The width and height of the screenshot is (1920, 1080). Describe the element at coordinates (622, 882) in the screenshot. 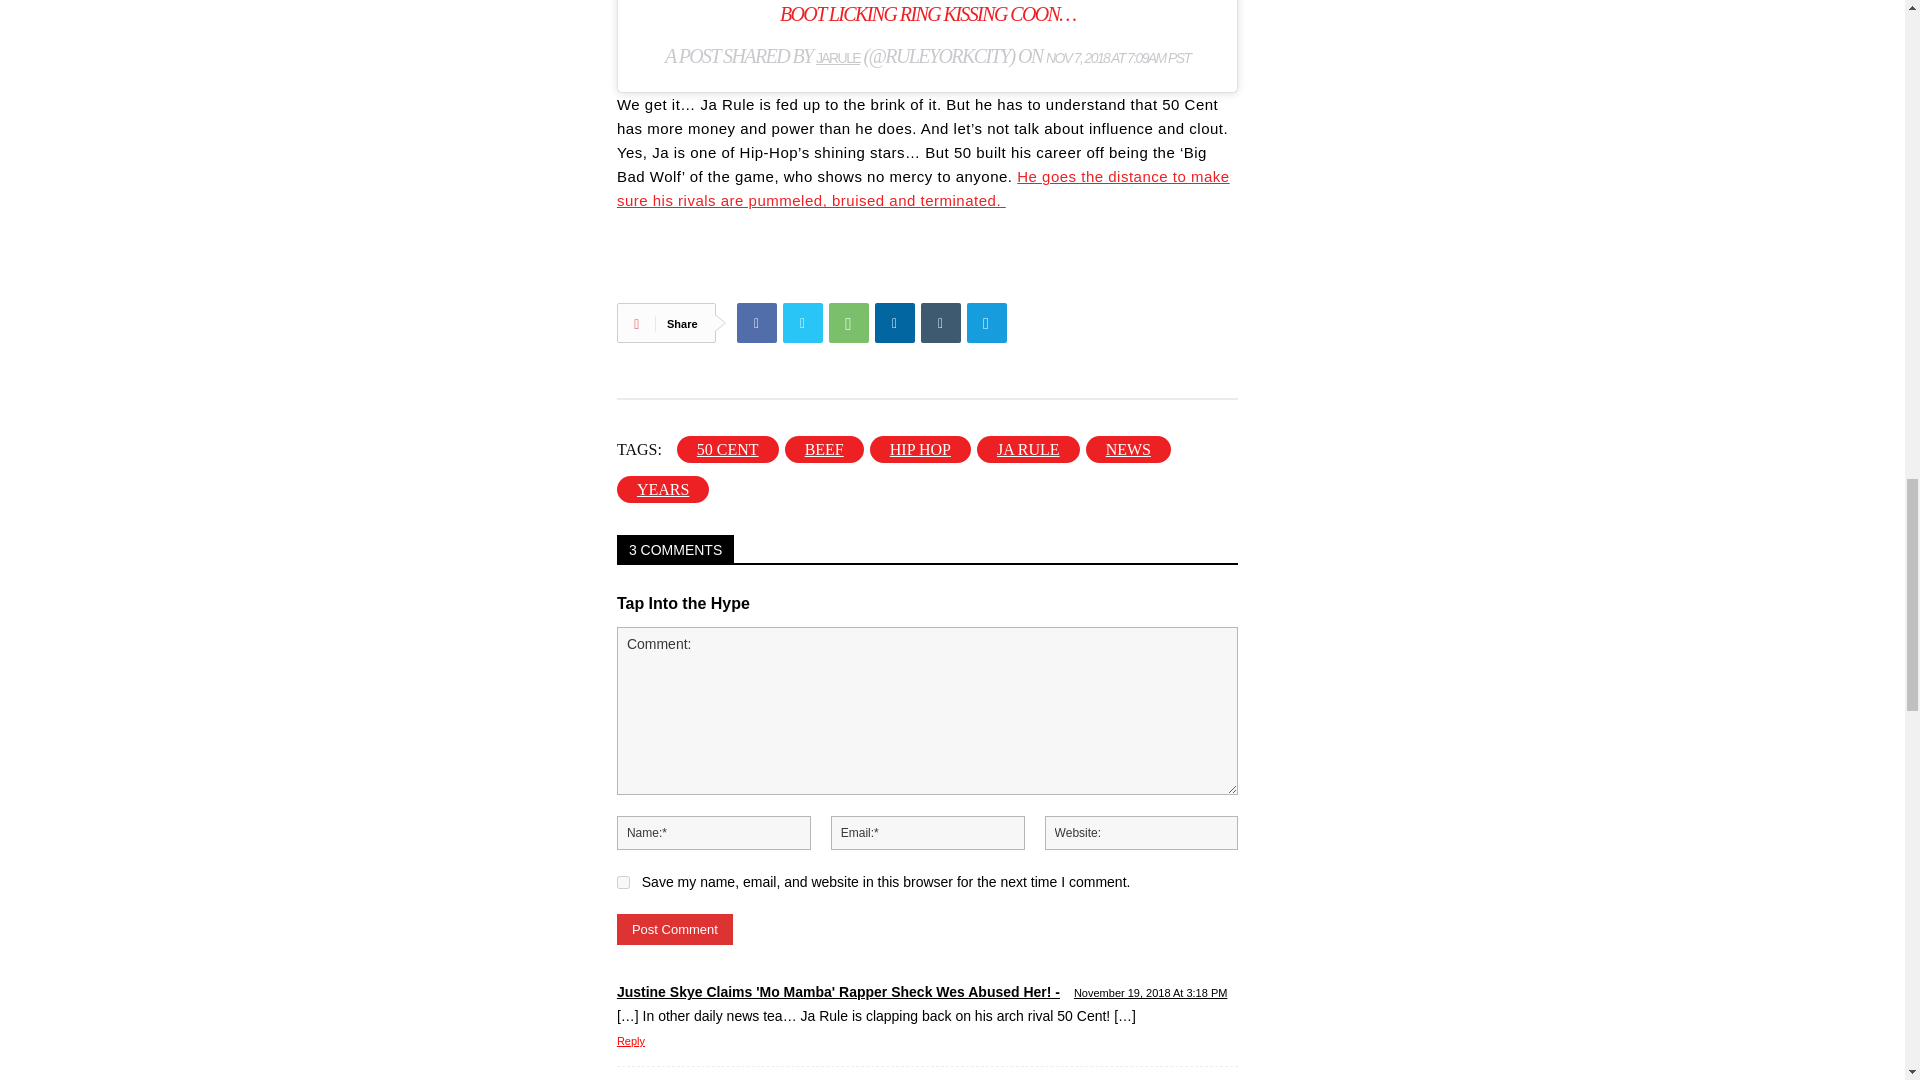

I see `yes` at that location.